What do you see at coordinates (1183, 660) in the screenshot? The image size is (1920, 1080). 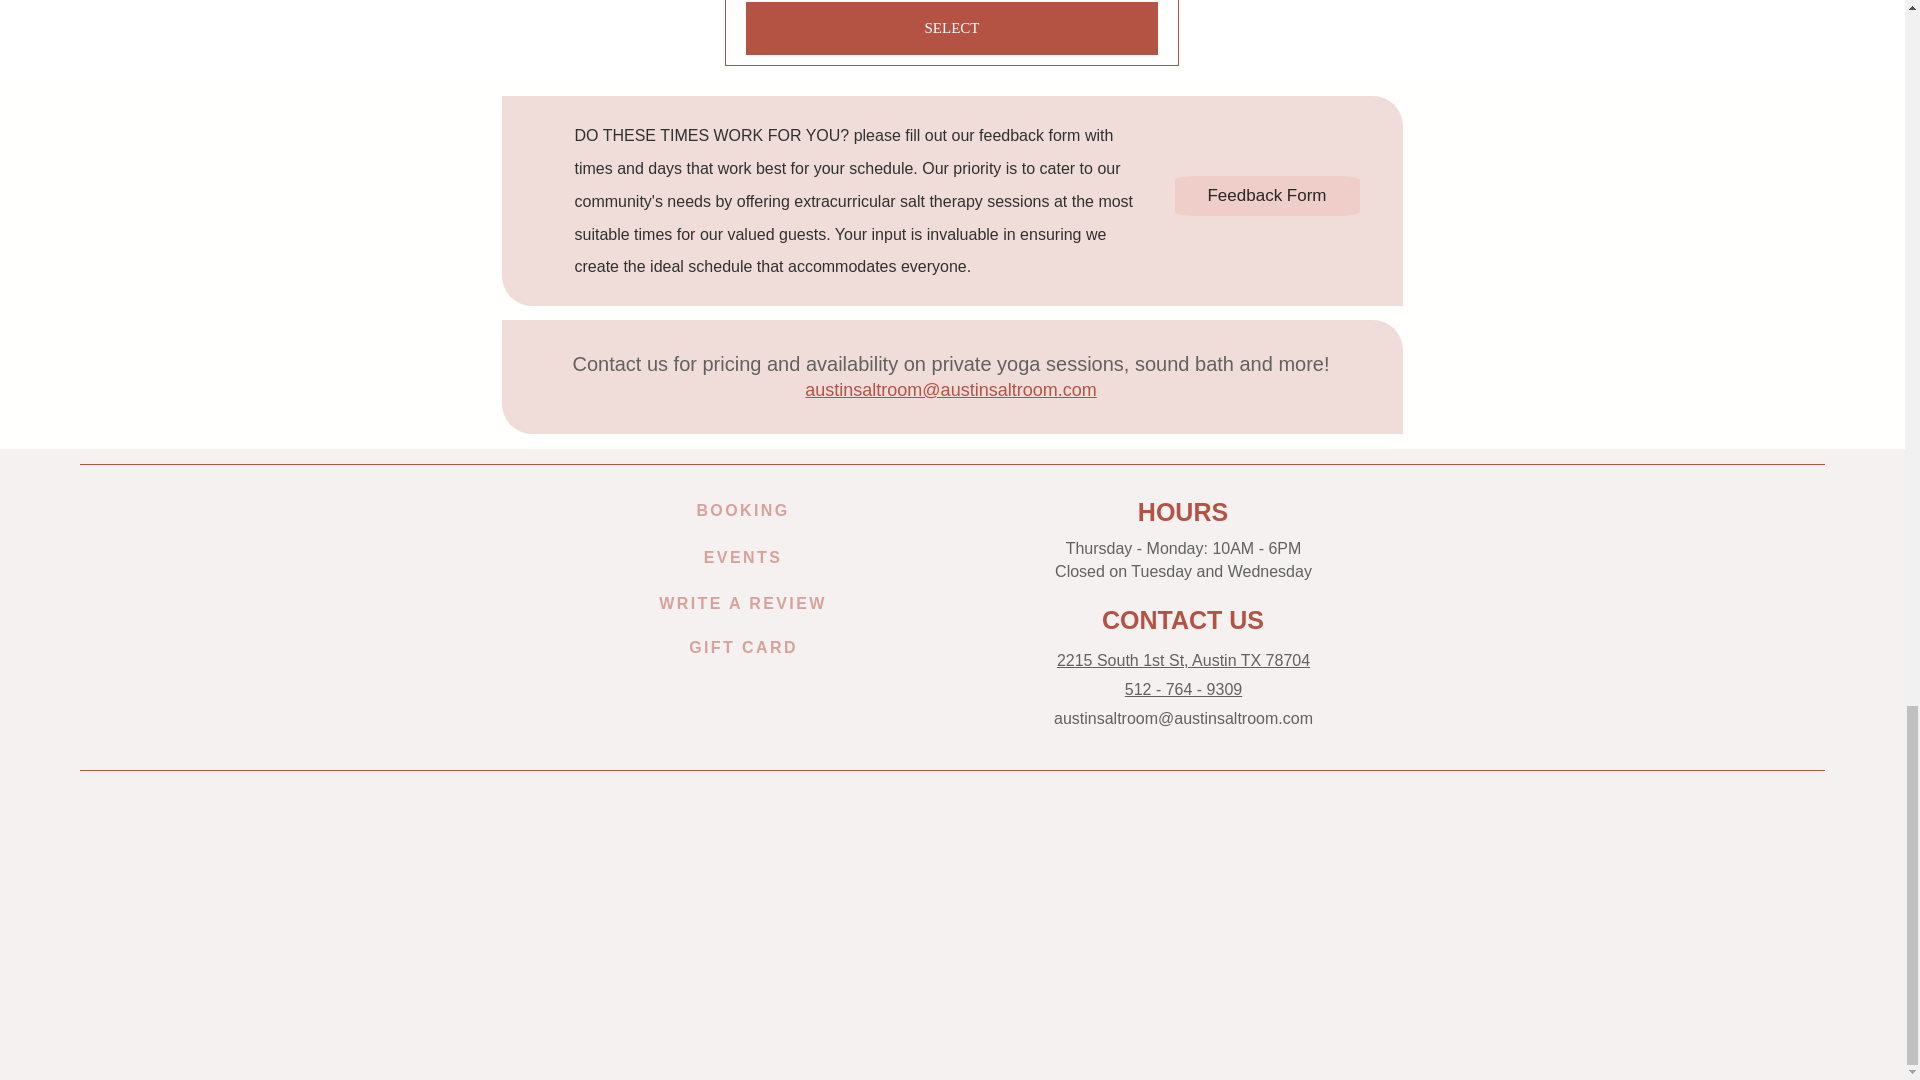 I see `2215 South 1st St, Austin TX 78704` at bounding box center [1183, 660].